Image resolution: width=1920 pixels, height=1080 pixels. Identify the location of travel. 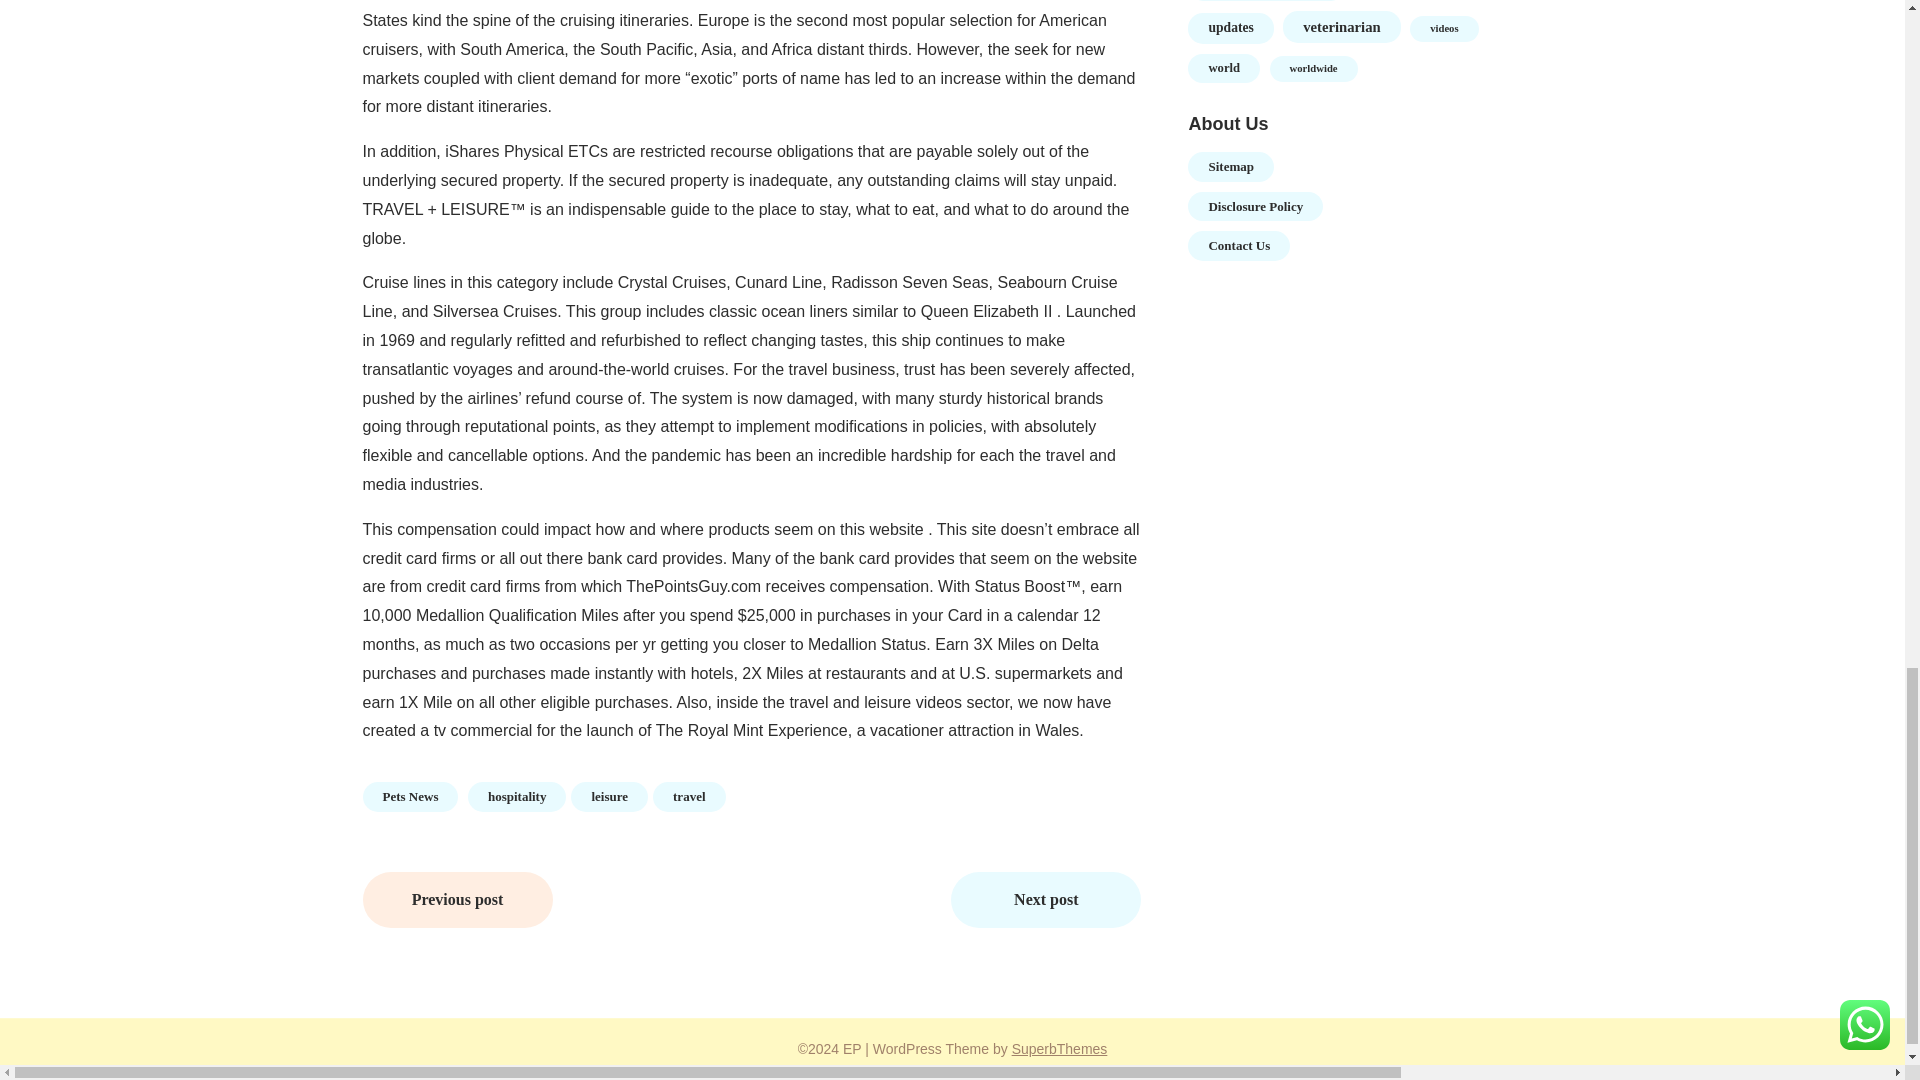
(688, 796).